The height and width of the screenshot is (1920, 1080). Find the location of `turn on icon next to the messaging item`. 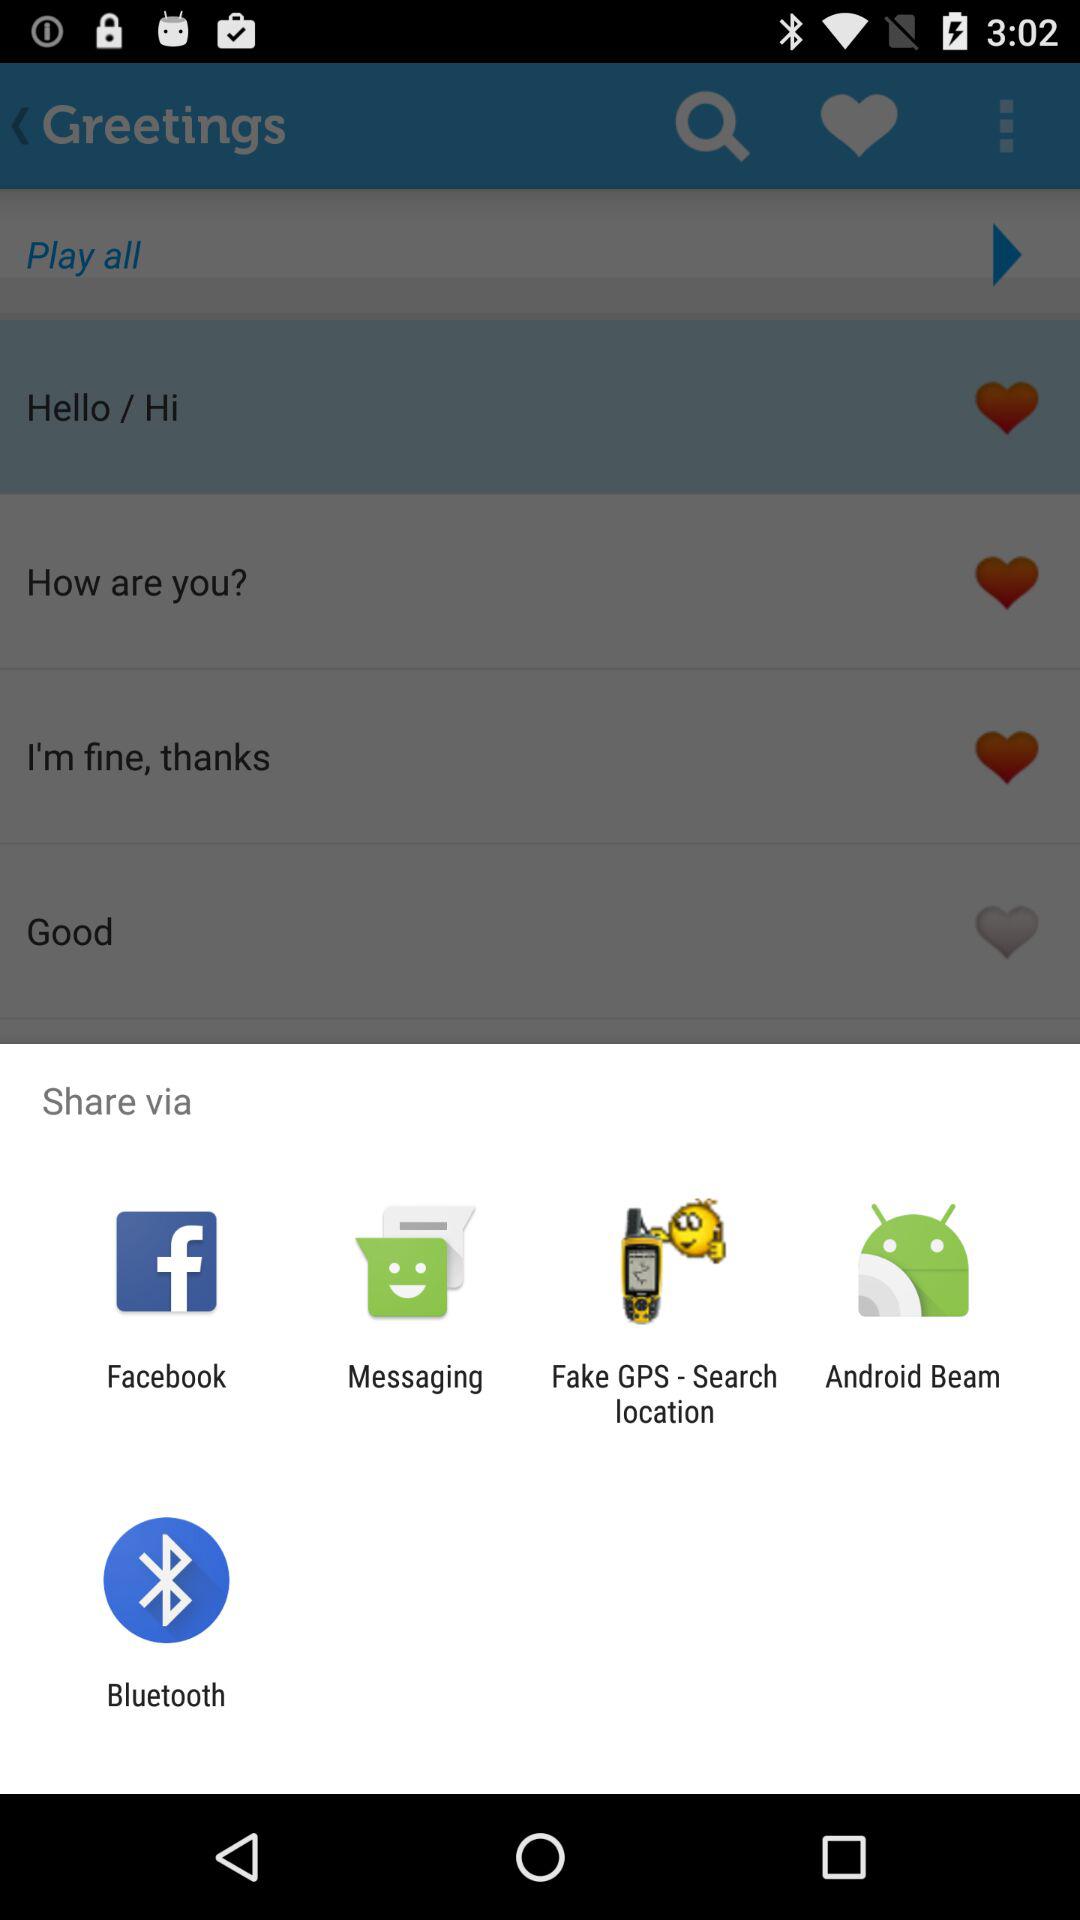

turn on icon next to the messaging item is located at coordinates (166, 1393).